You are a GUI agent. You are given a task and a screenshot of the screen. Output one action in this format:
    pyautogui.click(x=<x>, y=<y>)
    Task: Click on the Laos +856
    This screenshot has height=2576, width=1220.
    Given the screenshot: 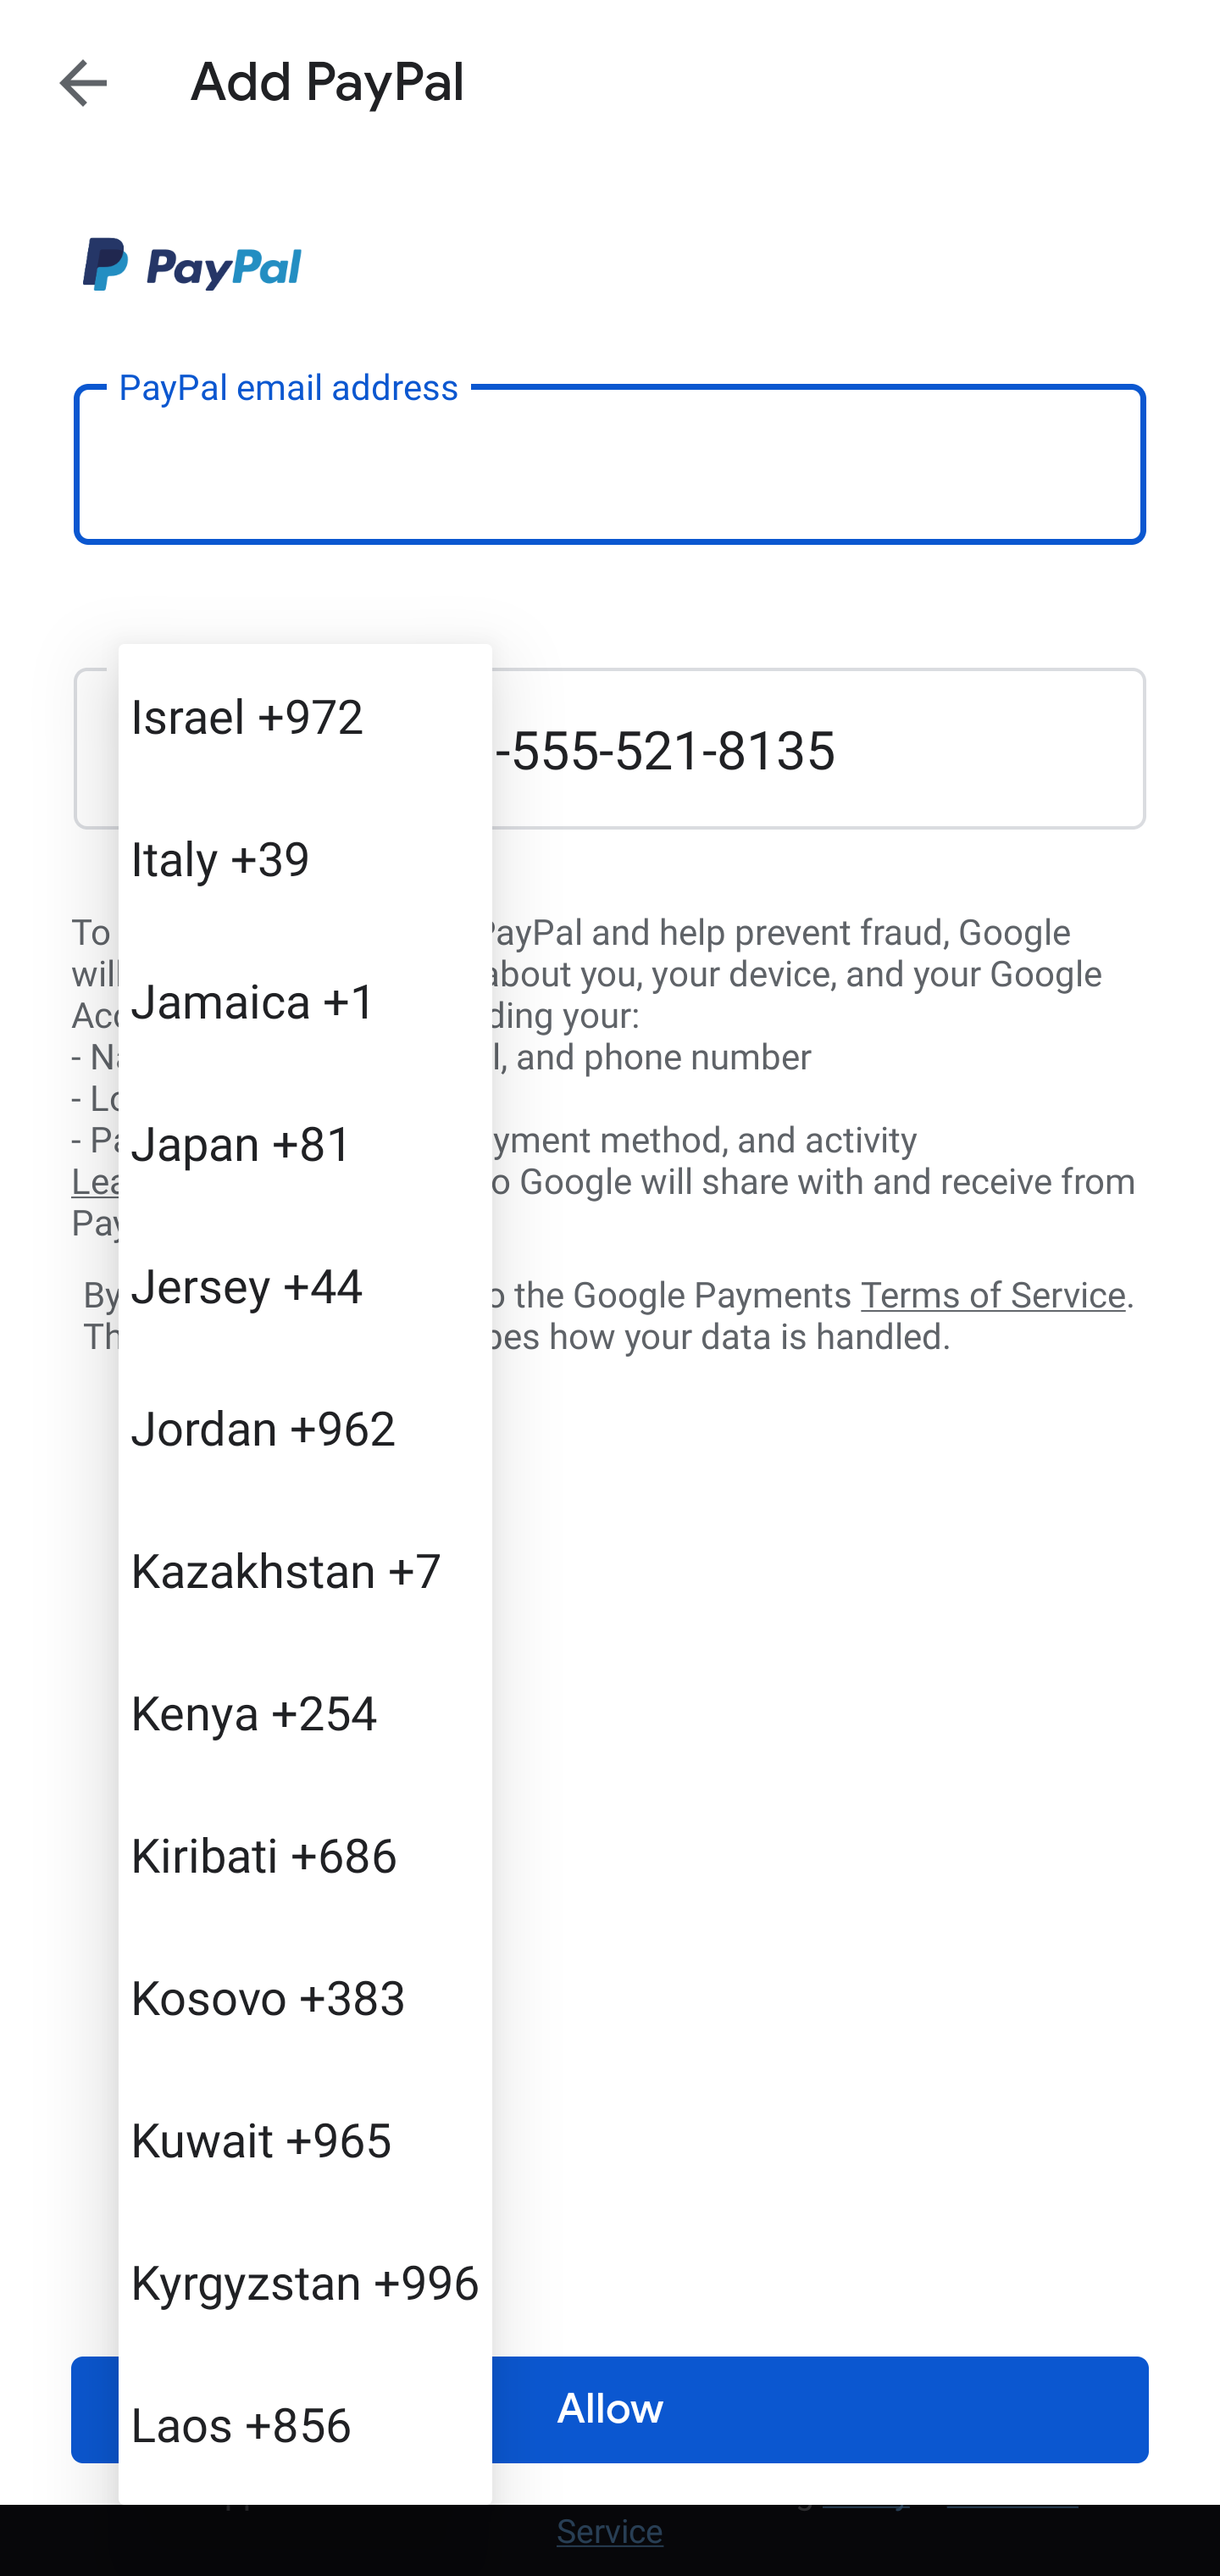 What is the action you would take?
    pyautogui.click(x=305, y=2422)
    